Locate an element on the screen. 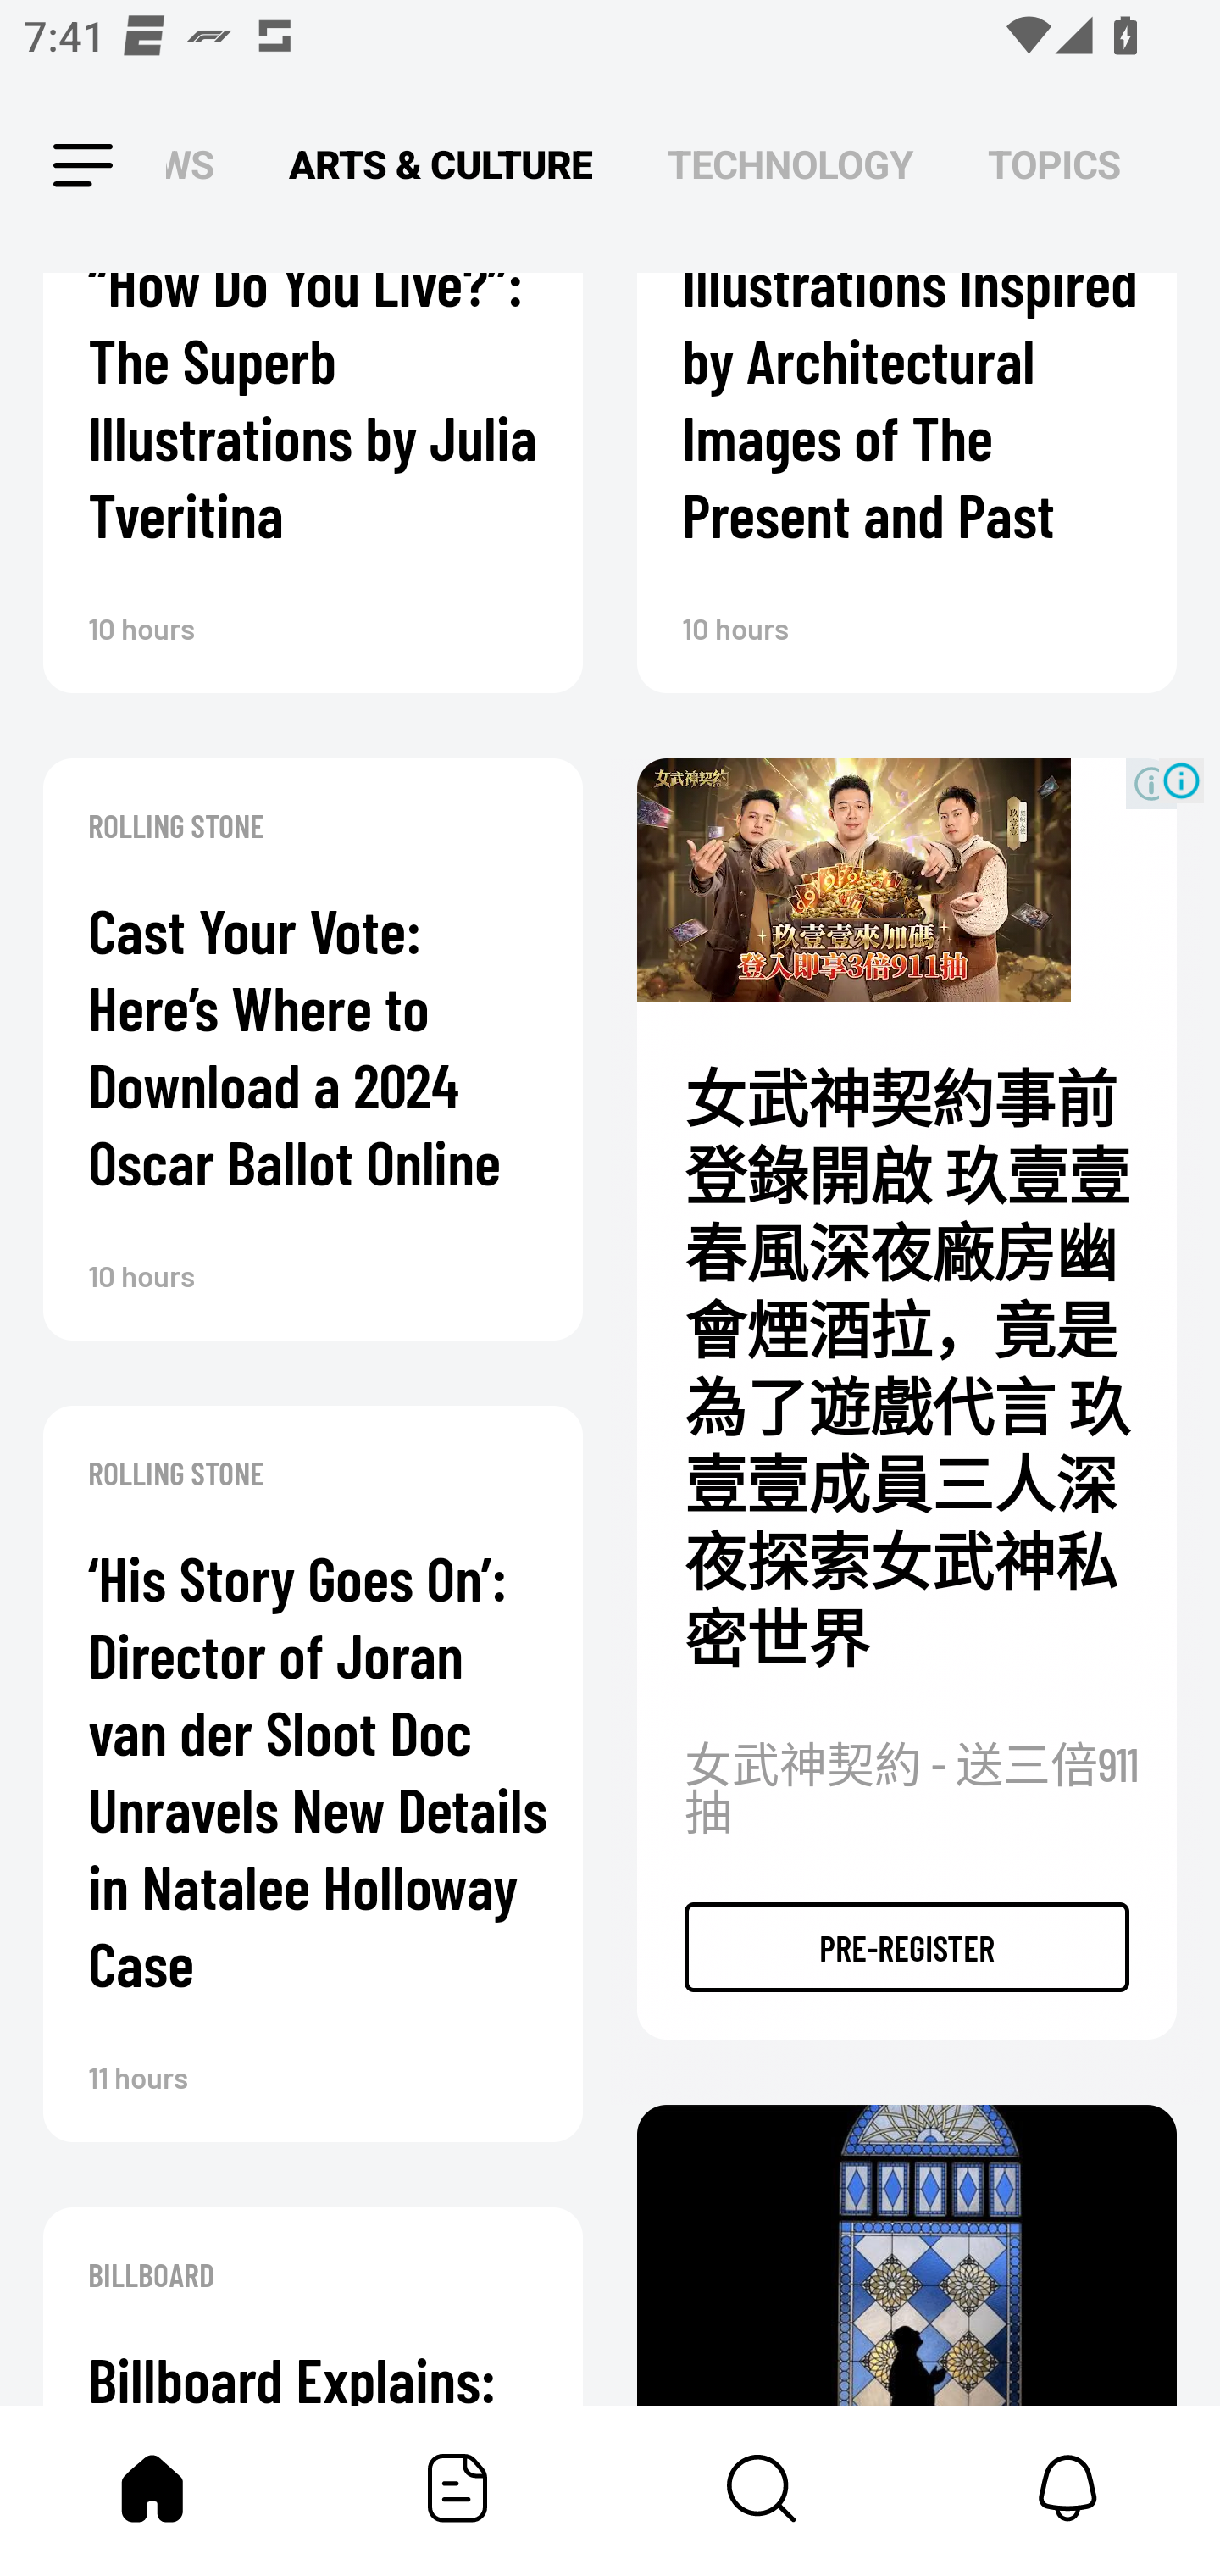 The image size is (1220, 2576). NEWS is located at coordinates (199, 166).